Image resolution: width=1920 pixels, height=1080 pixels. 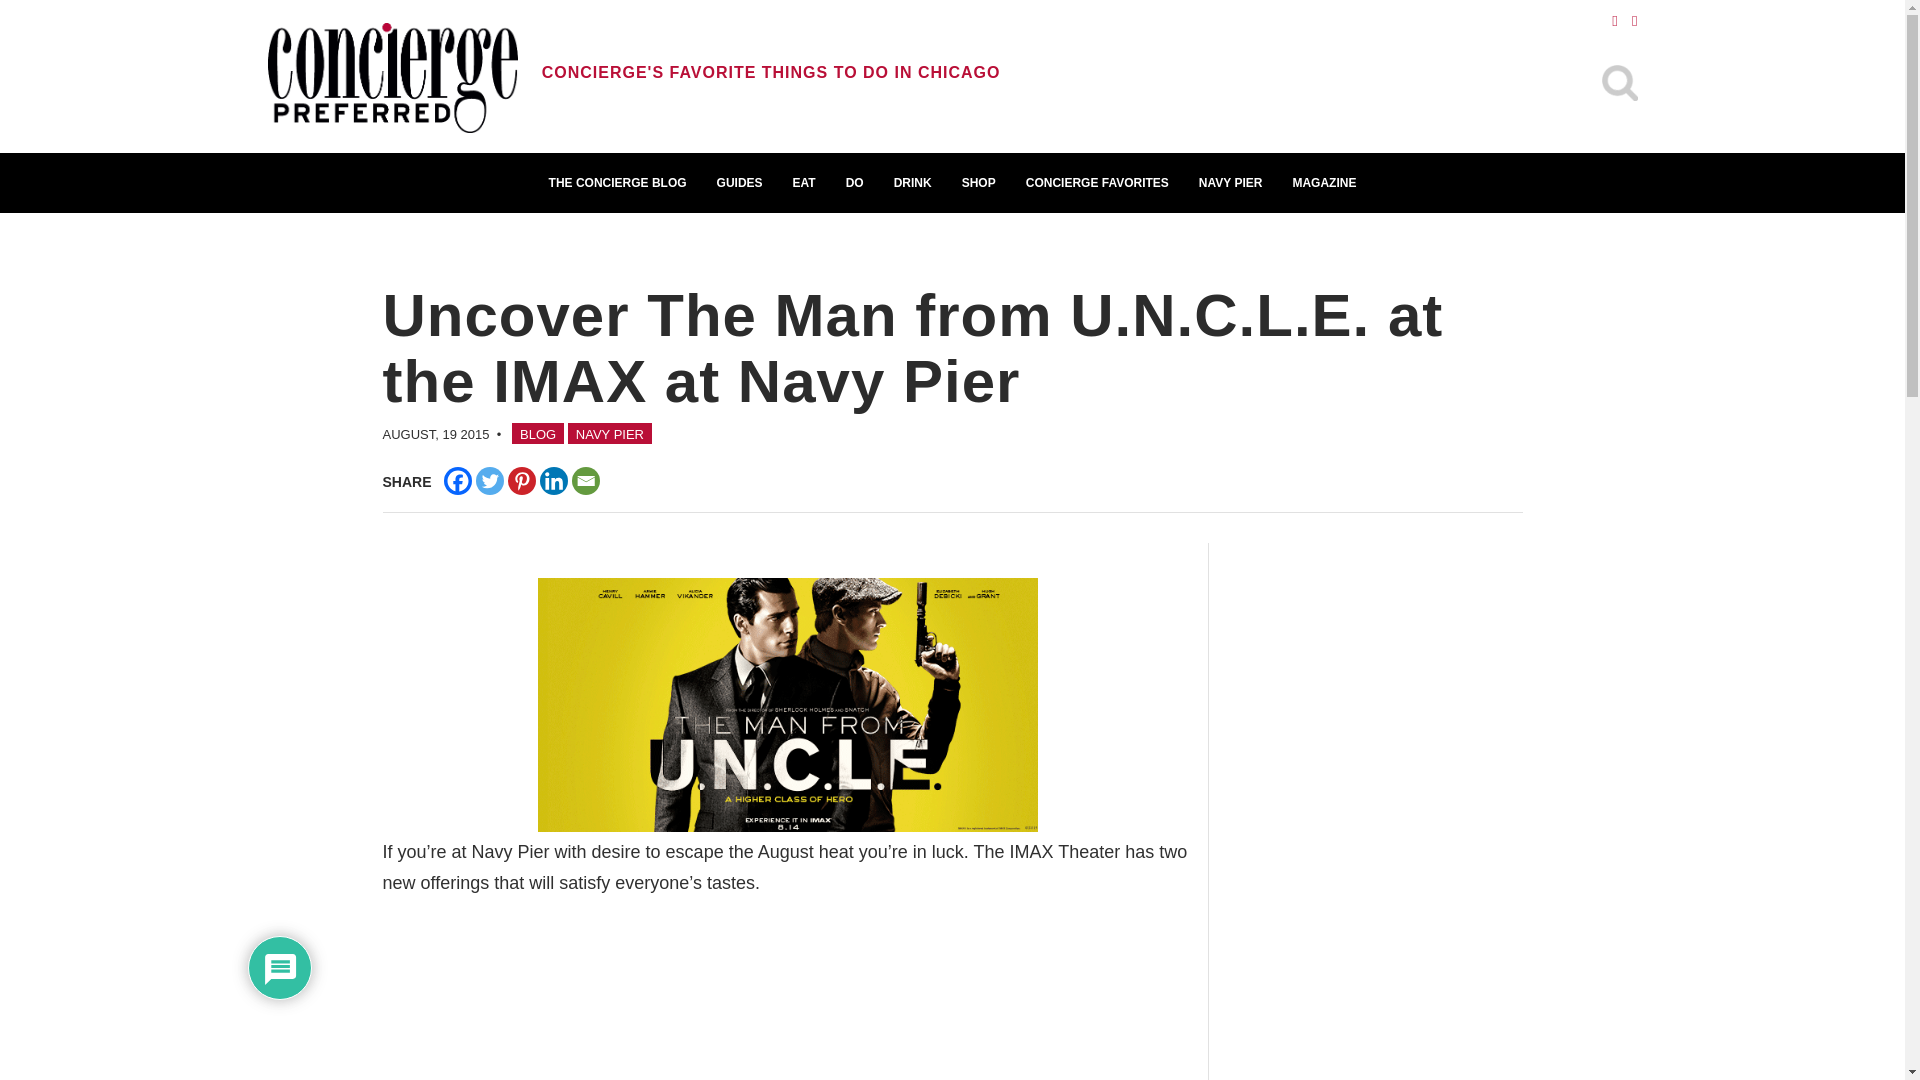 I want to click on NAVY PIER, so click(x=1231, y=182).